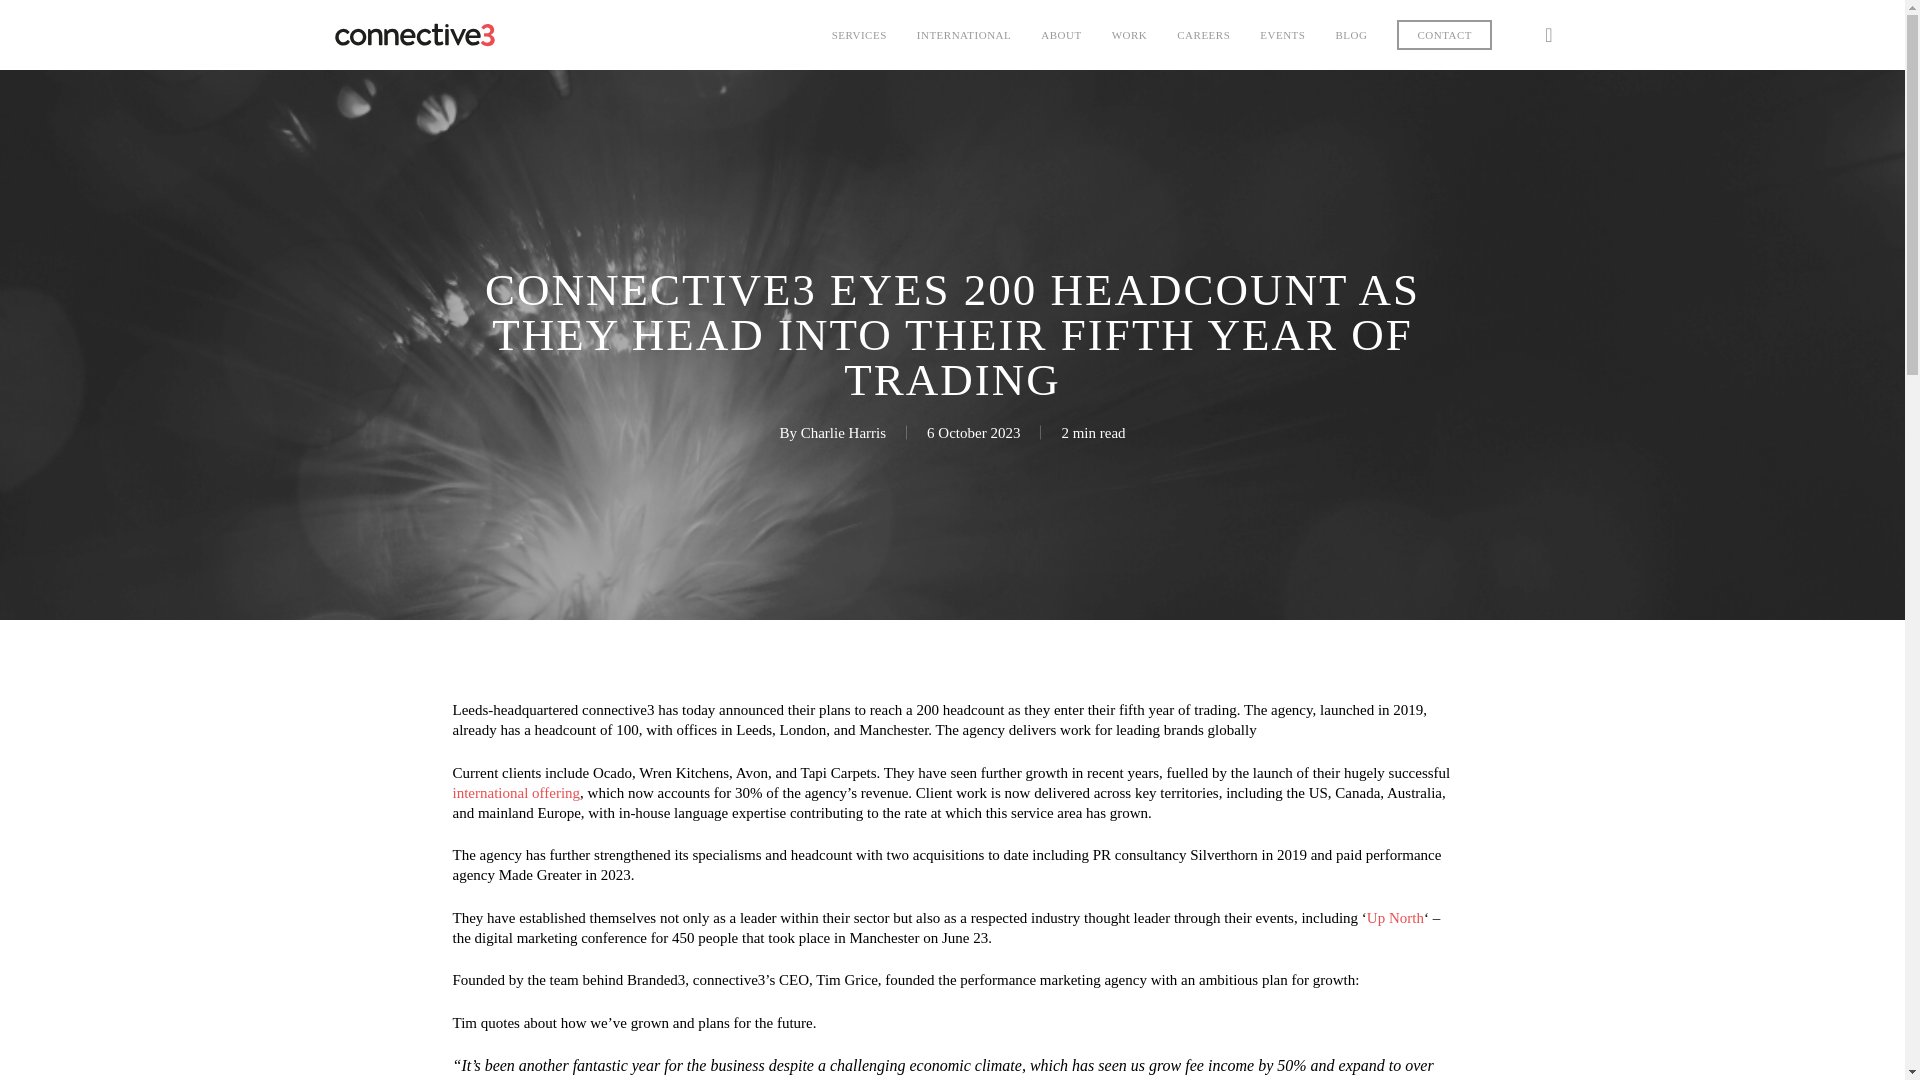  What do you see at coordinates (1060, 36) in the screenshot?
I see `ABOUT` at bounding box center [1060, 36].